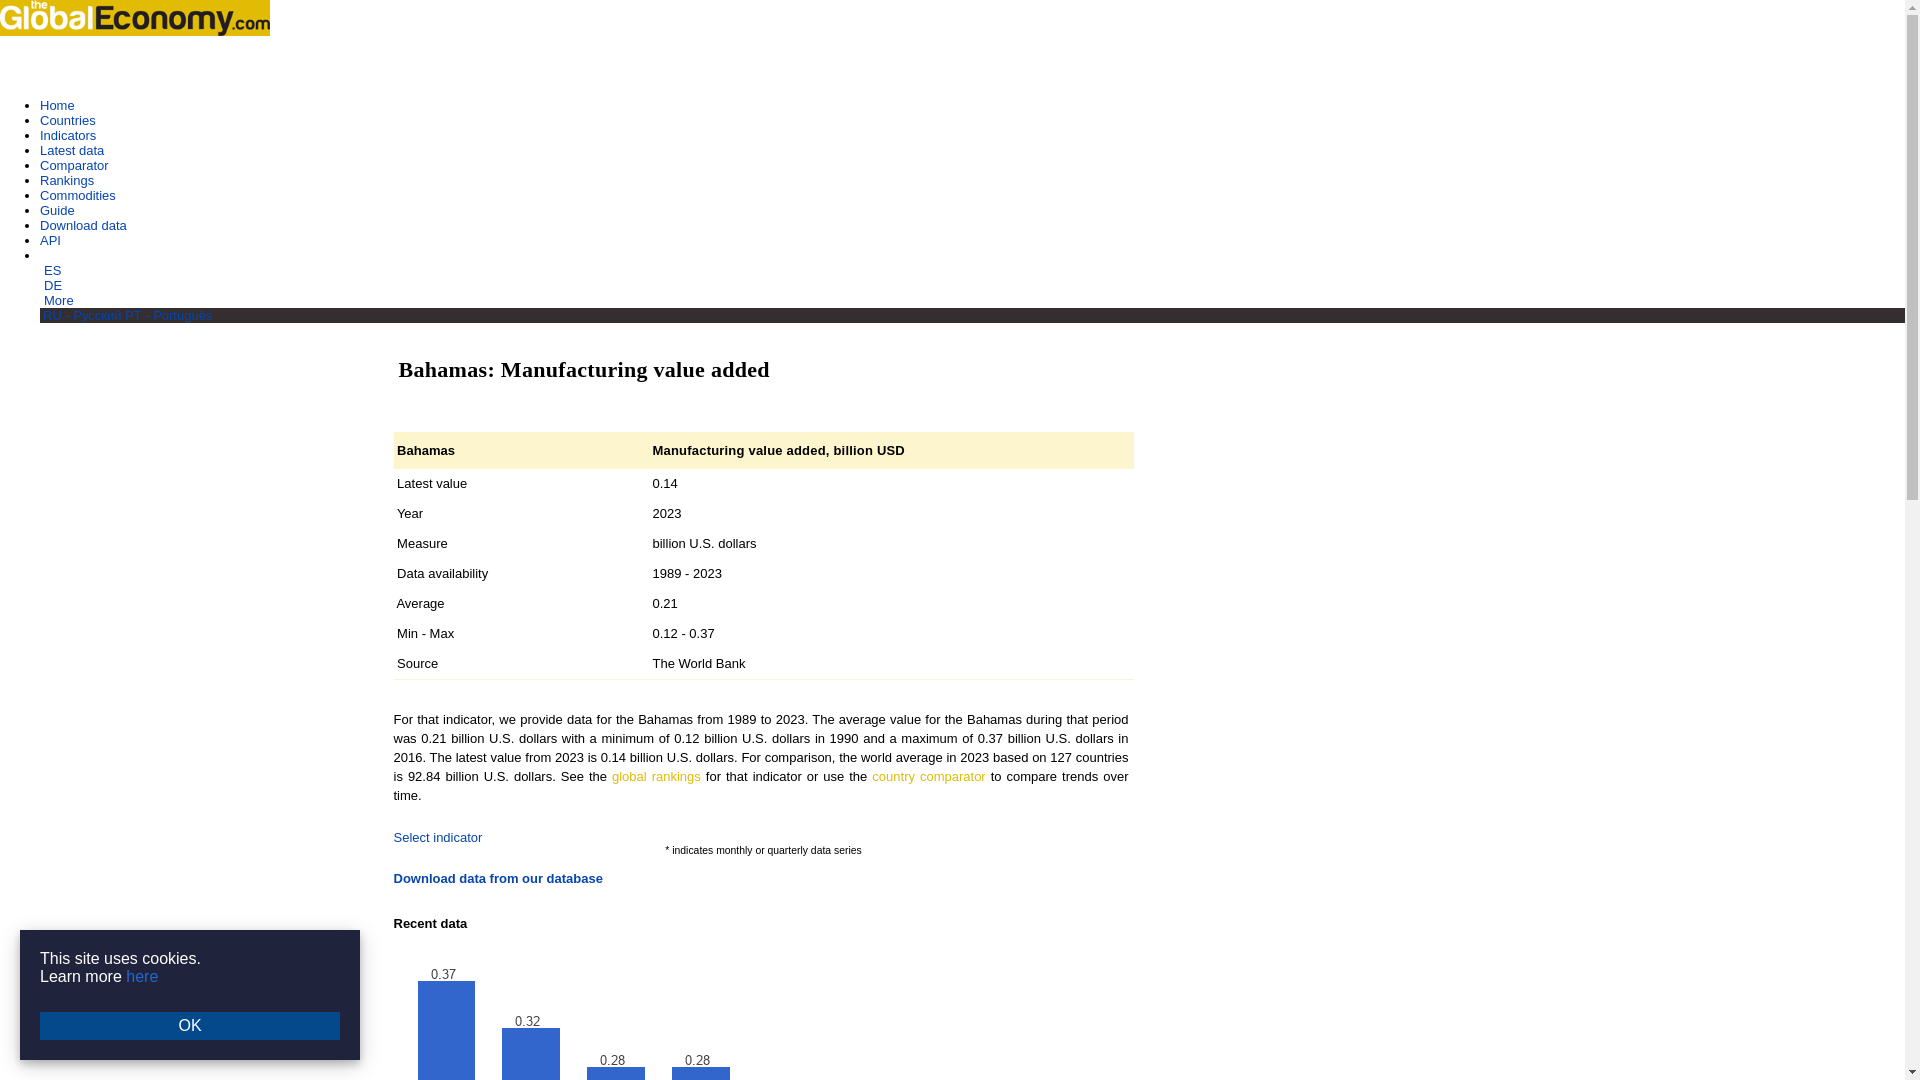 The height and width of the screenshot is (1080, 1920). What do you see at coordinates (72, 150) in the screenshot?
I see `Latest data` at bounding box center [72, 150].